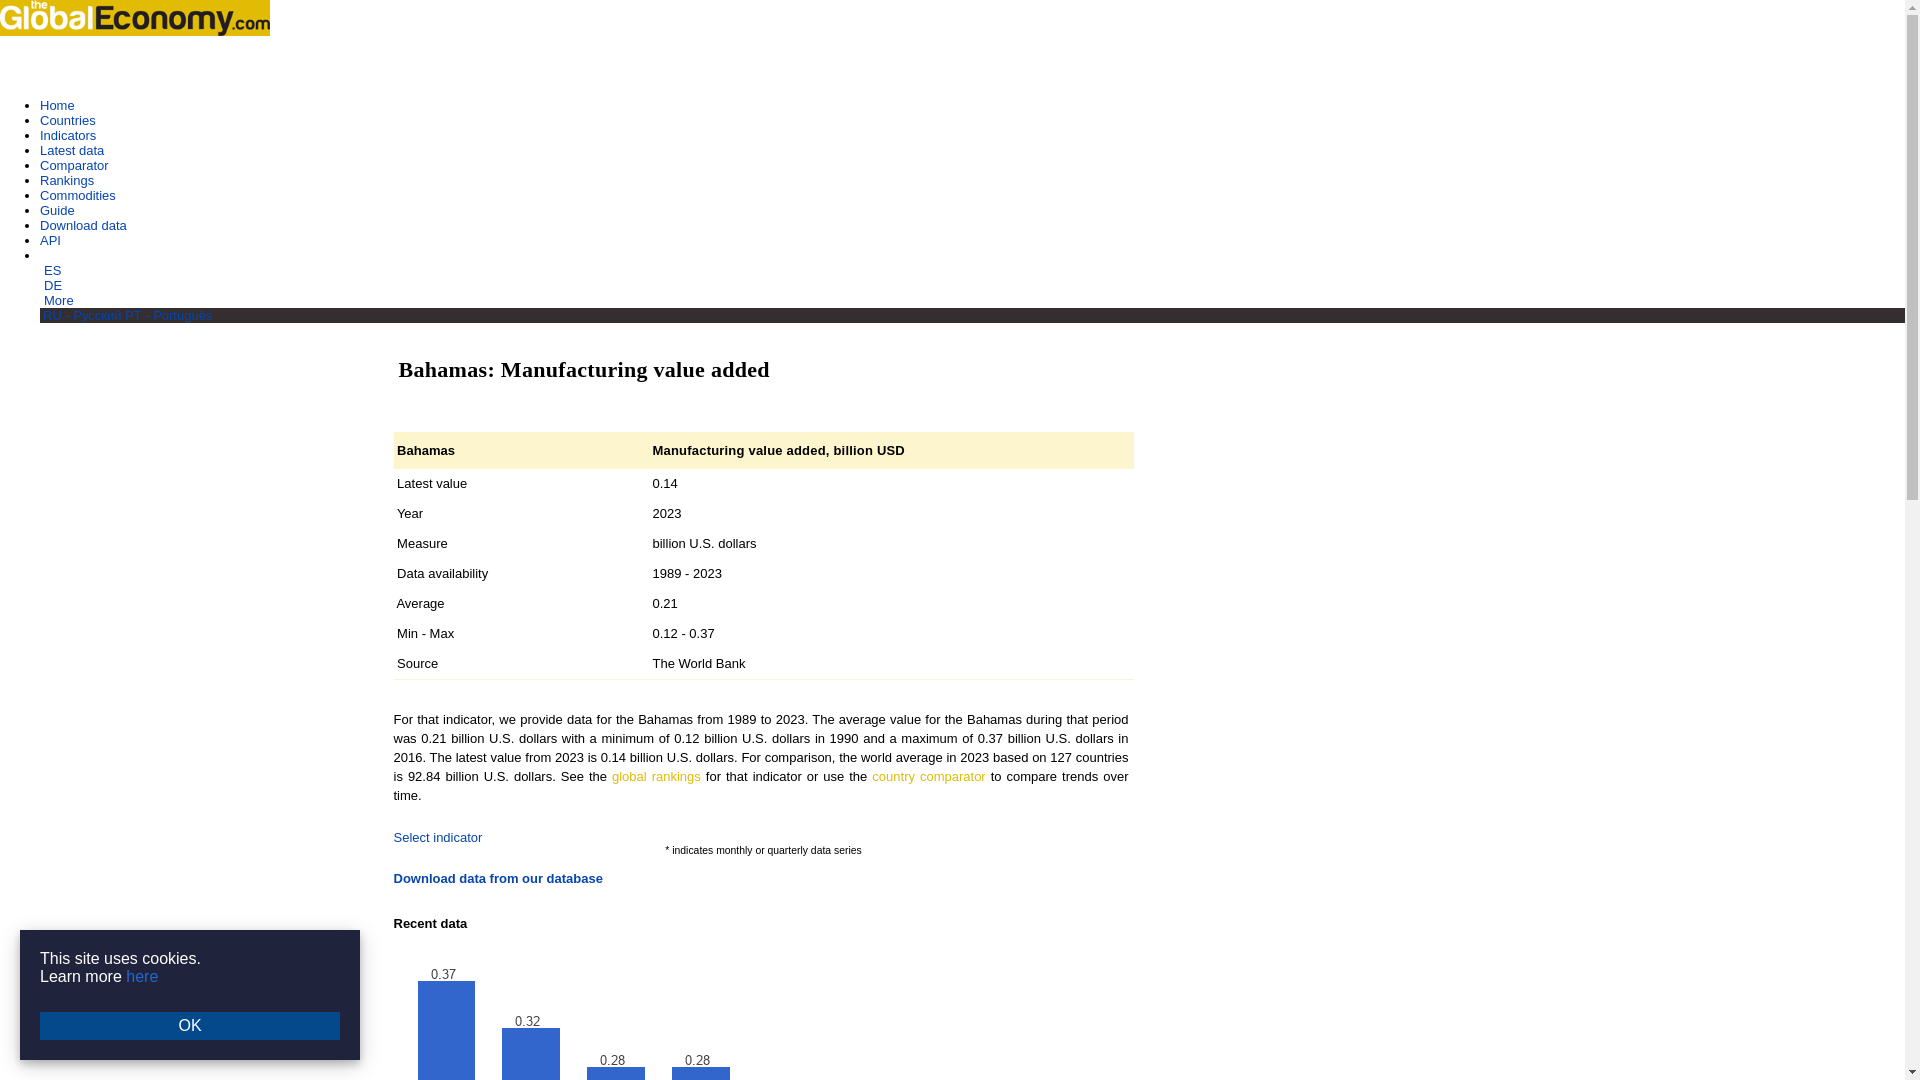 The height and width of the screenshot is (1080, 1920). What do you see at coordinates (72, 150) in the screenshot?
I see `Latest data` at bounding box center [72, 150].